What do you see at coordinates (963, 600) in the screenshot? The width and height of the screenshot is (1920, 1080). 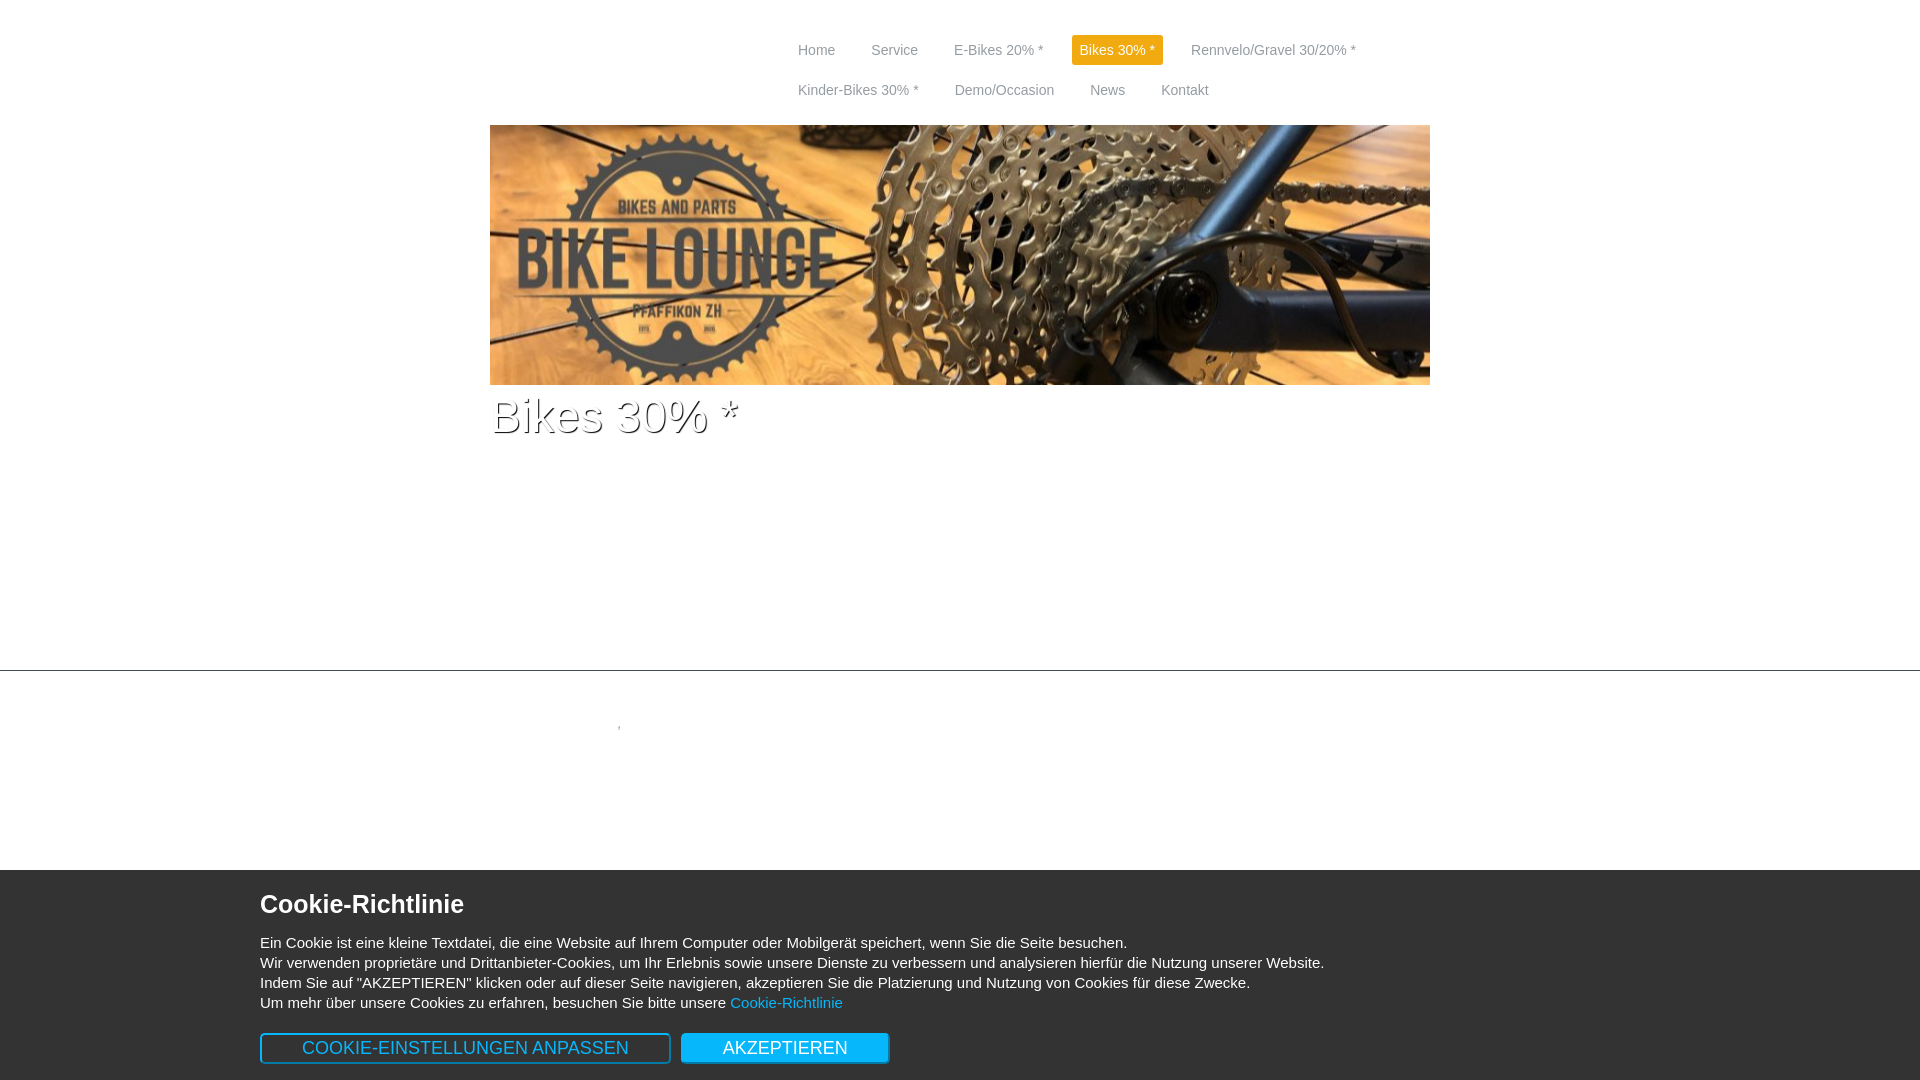 I see `Bremse vorne Tektro 4Kolben 203mm` at bounding box center [963, 600].